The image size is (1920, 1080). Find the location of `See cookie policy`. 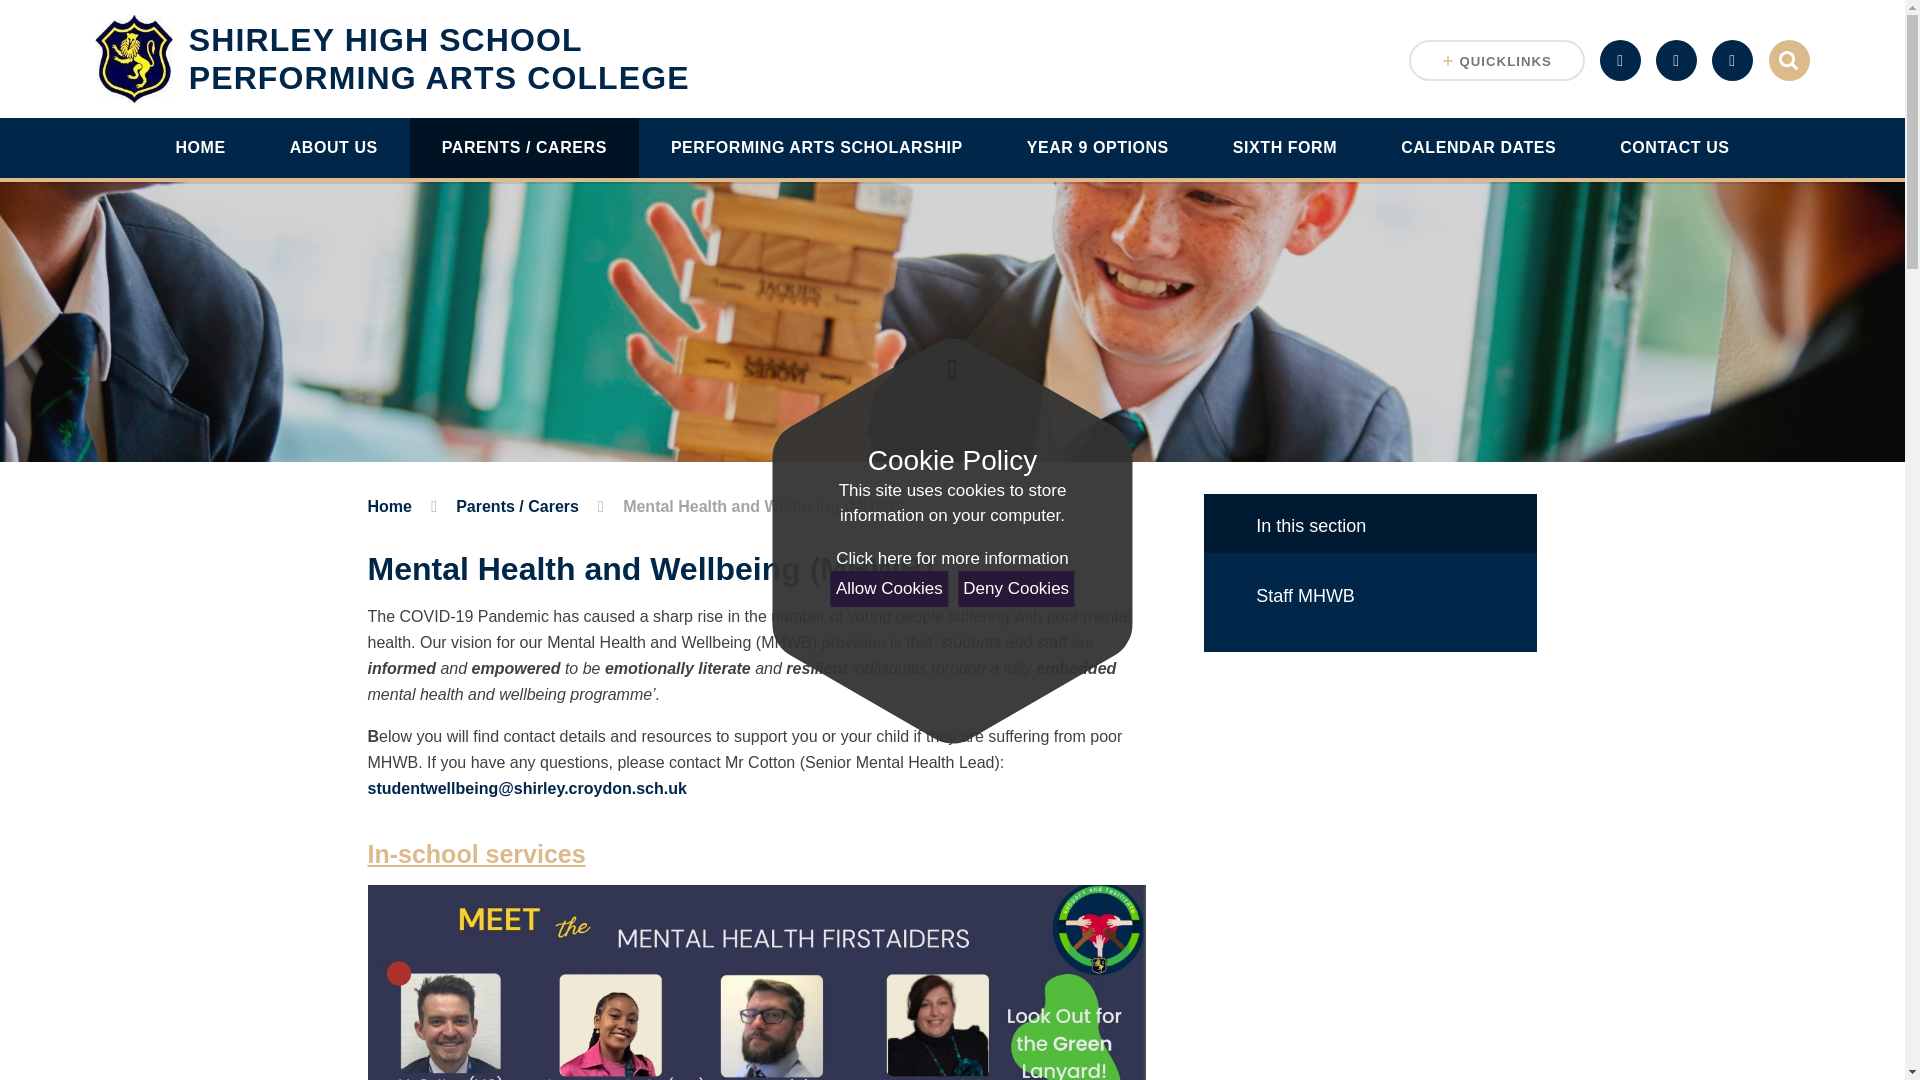

See cookie policy is located at coordinates (1016, 588).